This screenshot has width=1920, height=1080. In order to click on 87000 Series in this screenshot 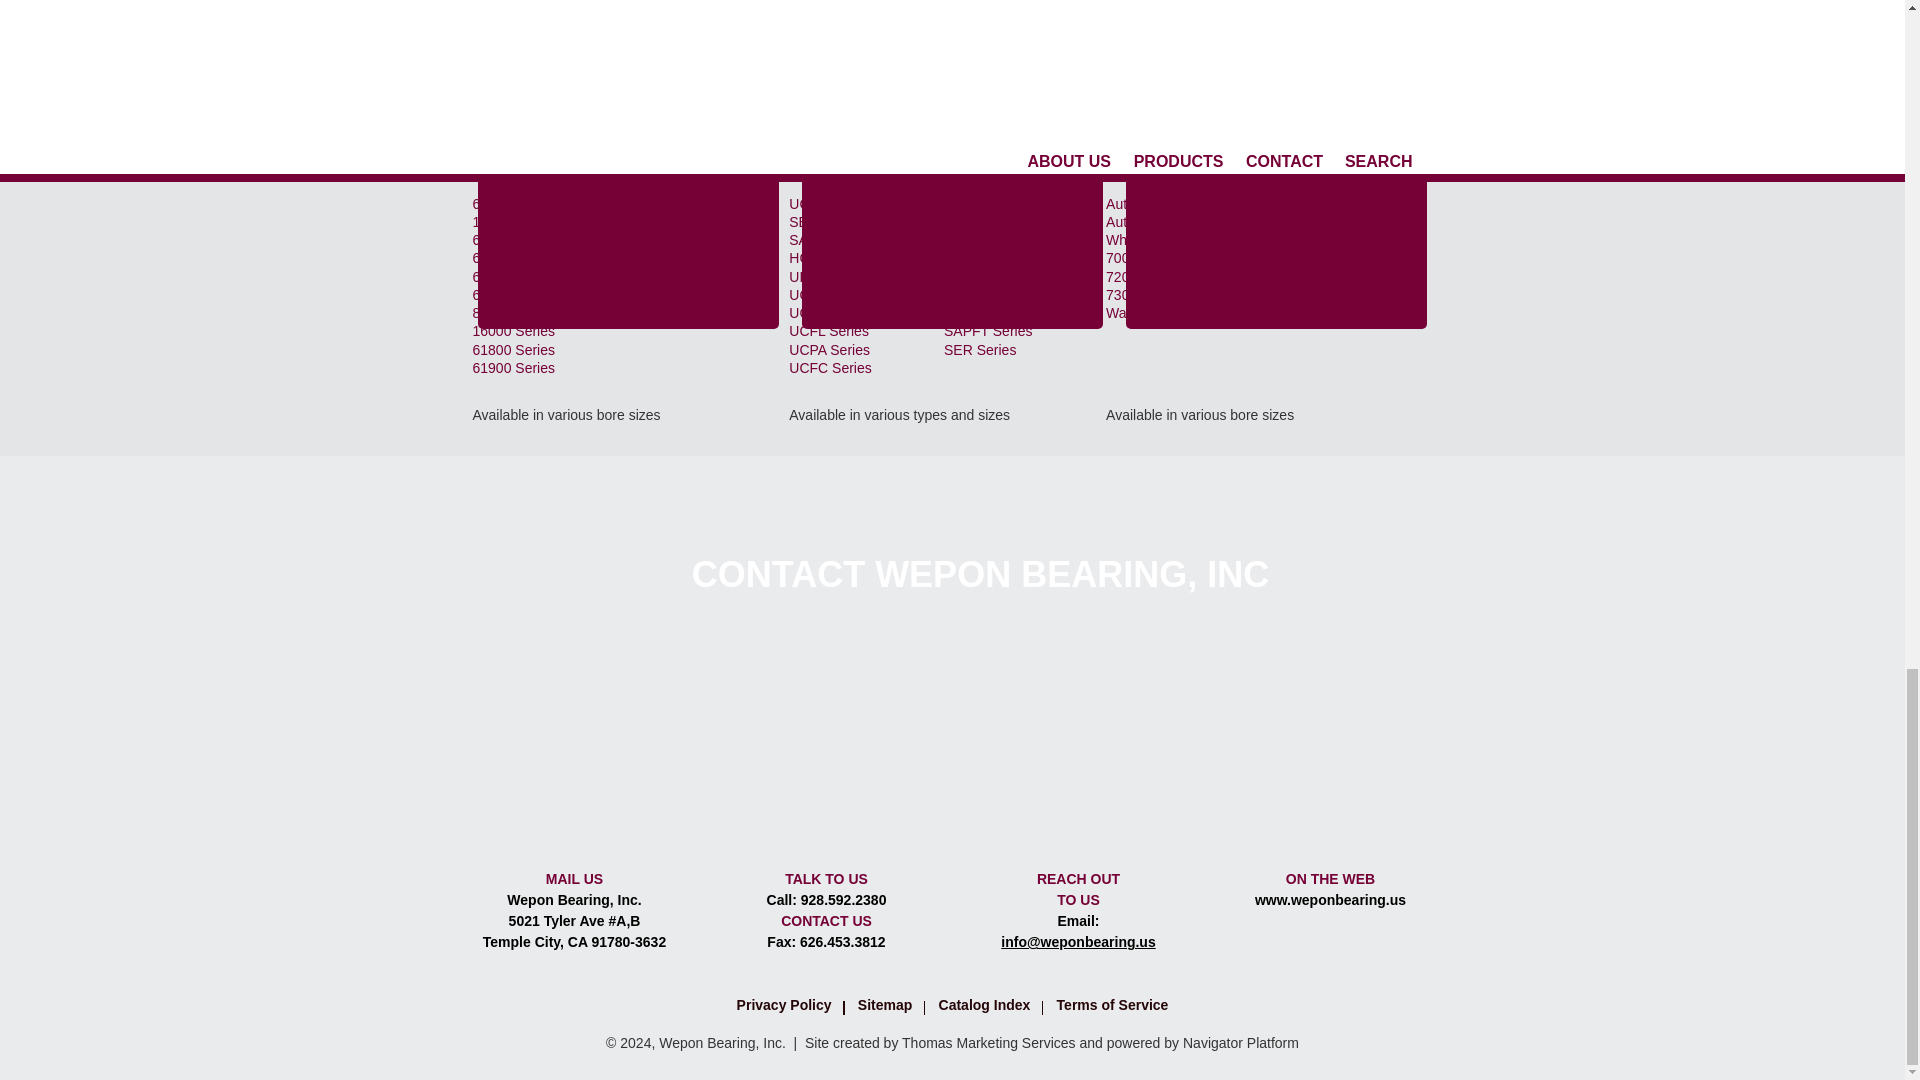, I will do `click(668, 202)`.